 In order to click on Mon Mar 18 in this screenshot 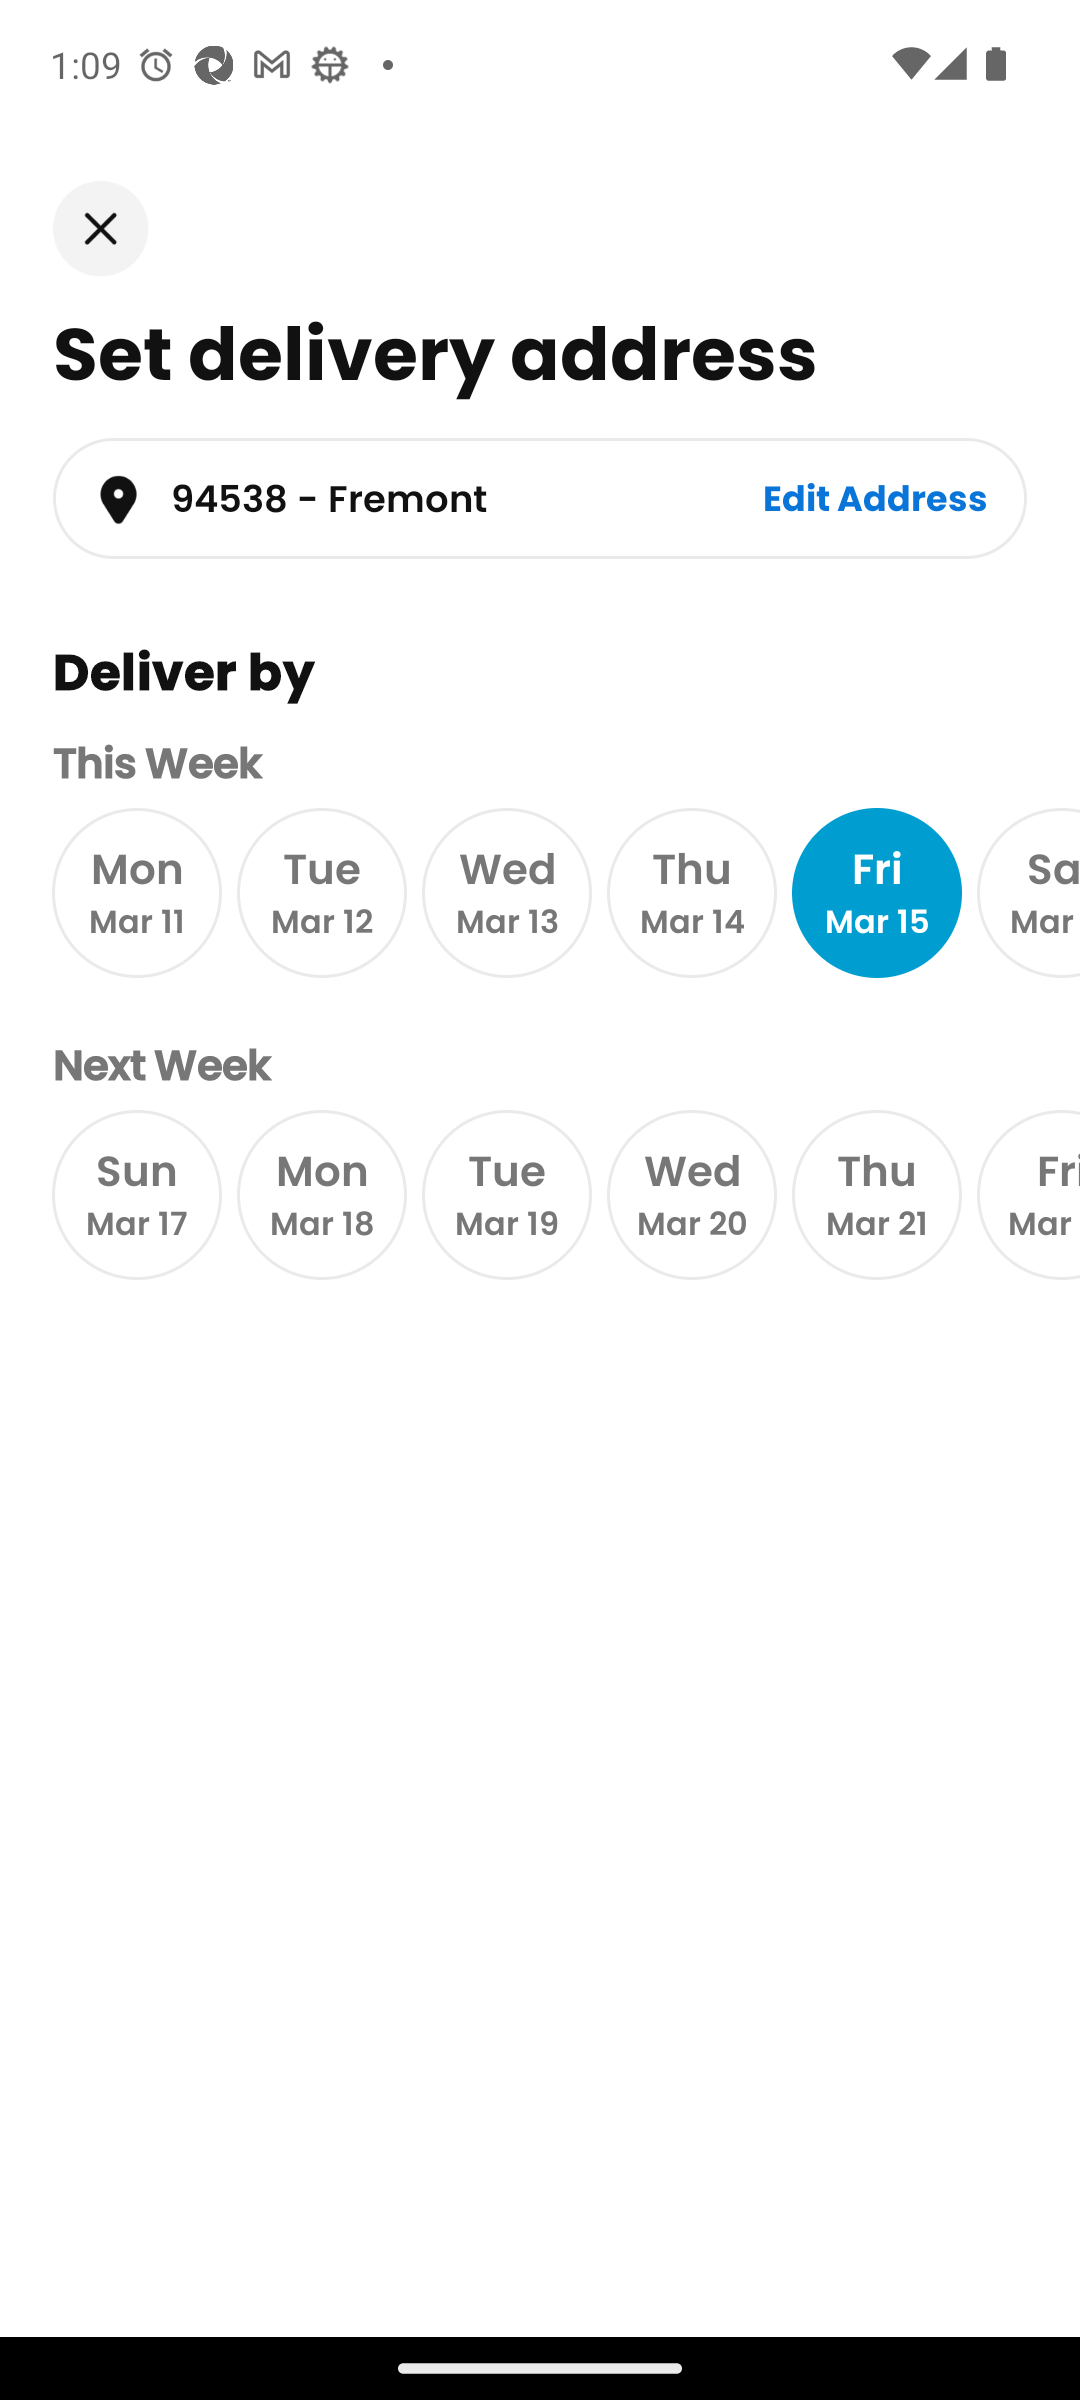, I will do `click(322, 1194)`.